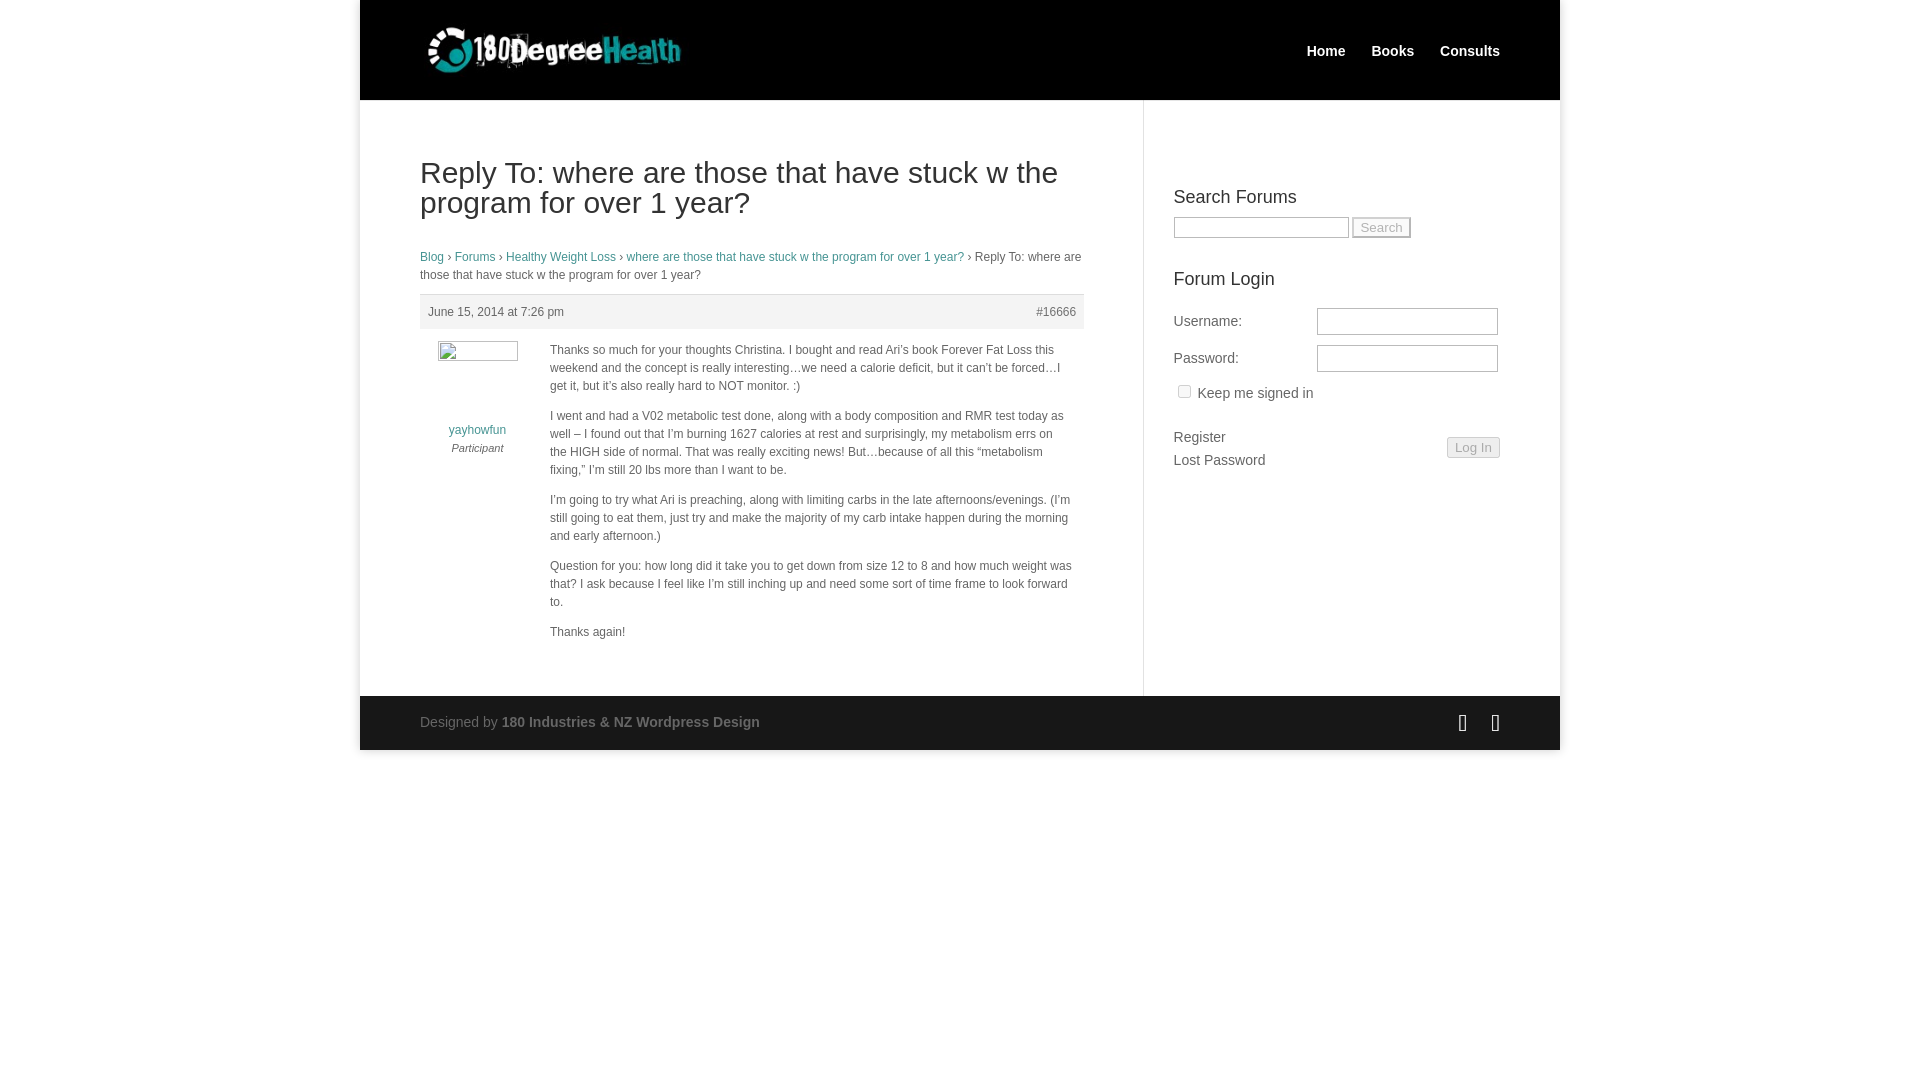 Image resolution: width=1920 pixels, height=1080 pixels. What do you see at coordinates (1326, 65) in the screenshot?
I see `Home` at bounding box center [1326, 65].